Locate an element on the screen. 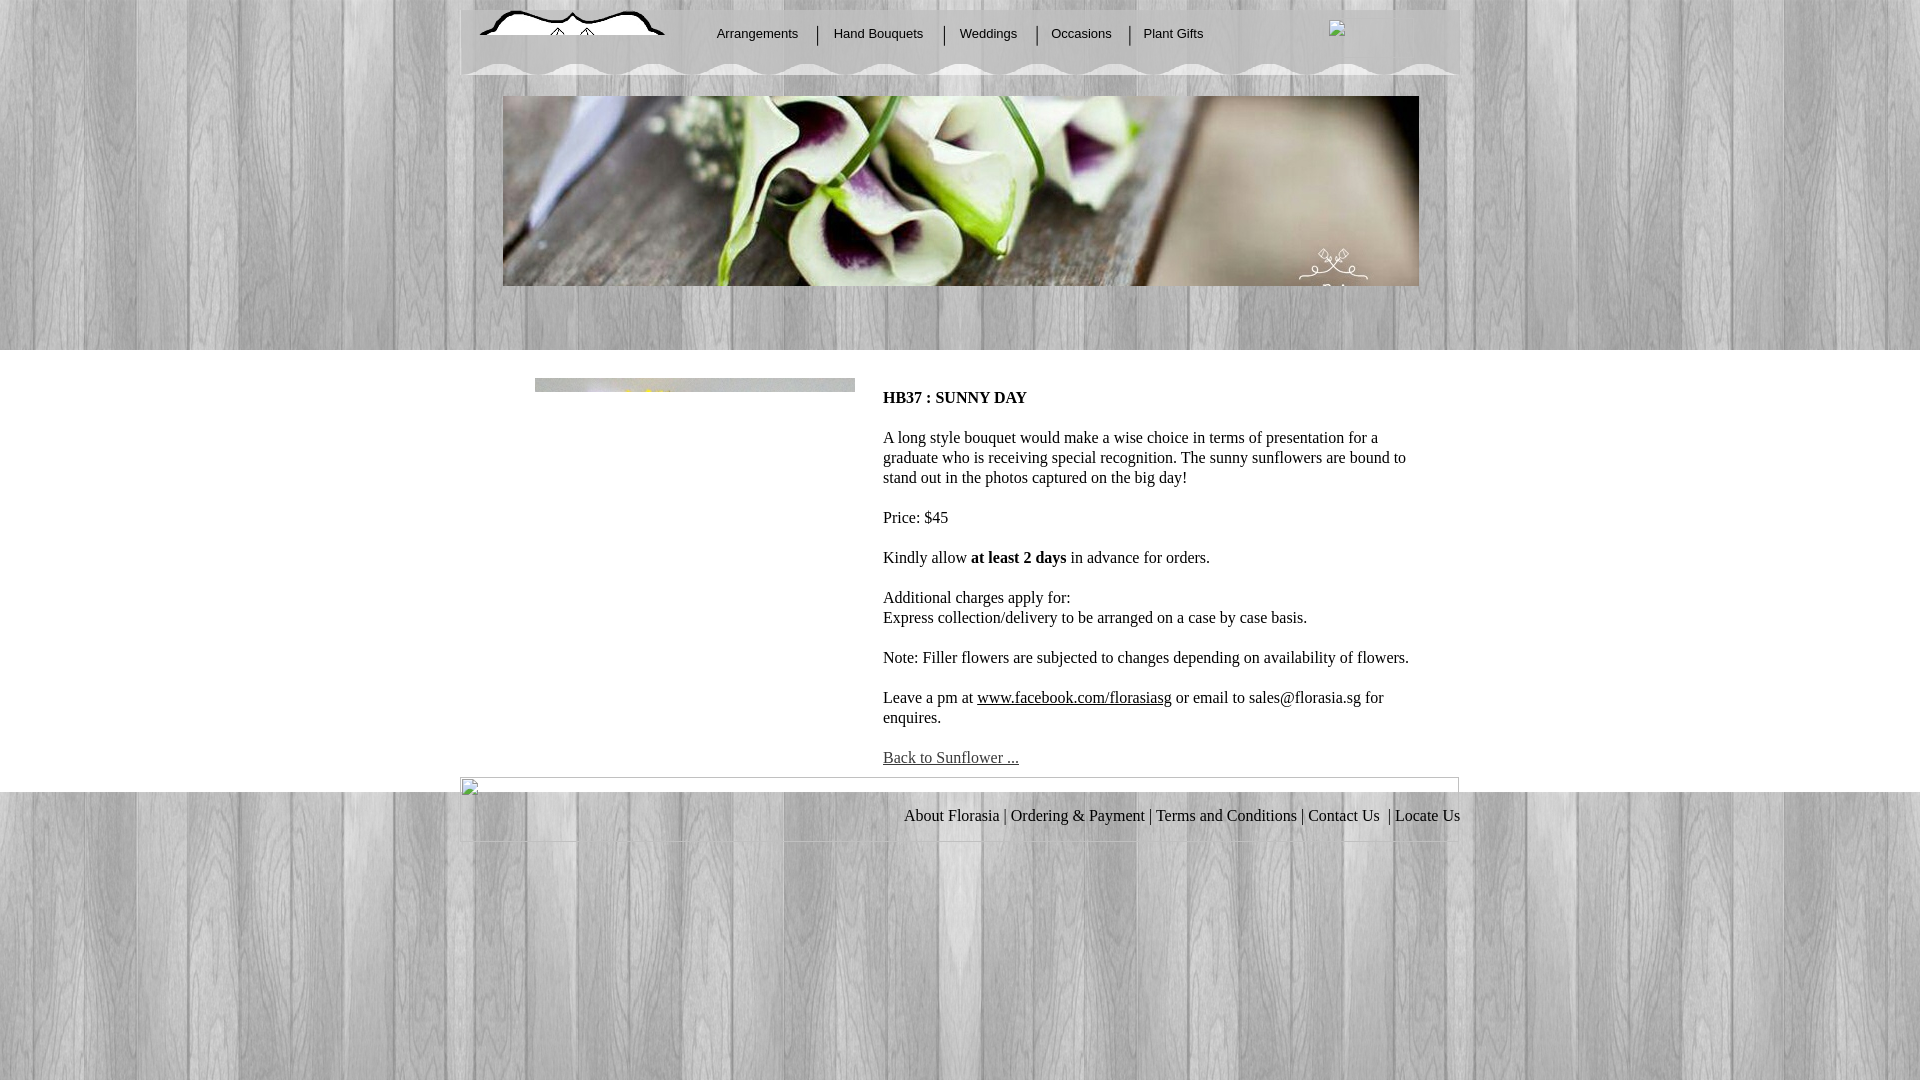  Back to Sunflower ... is located at coordinates (951, 757).